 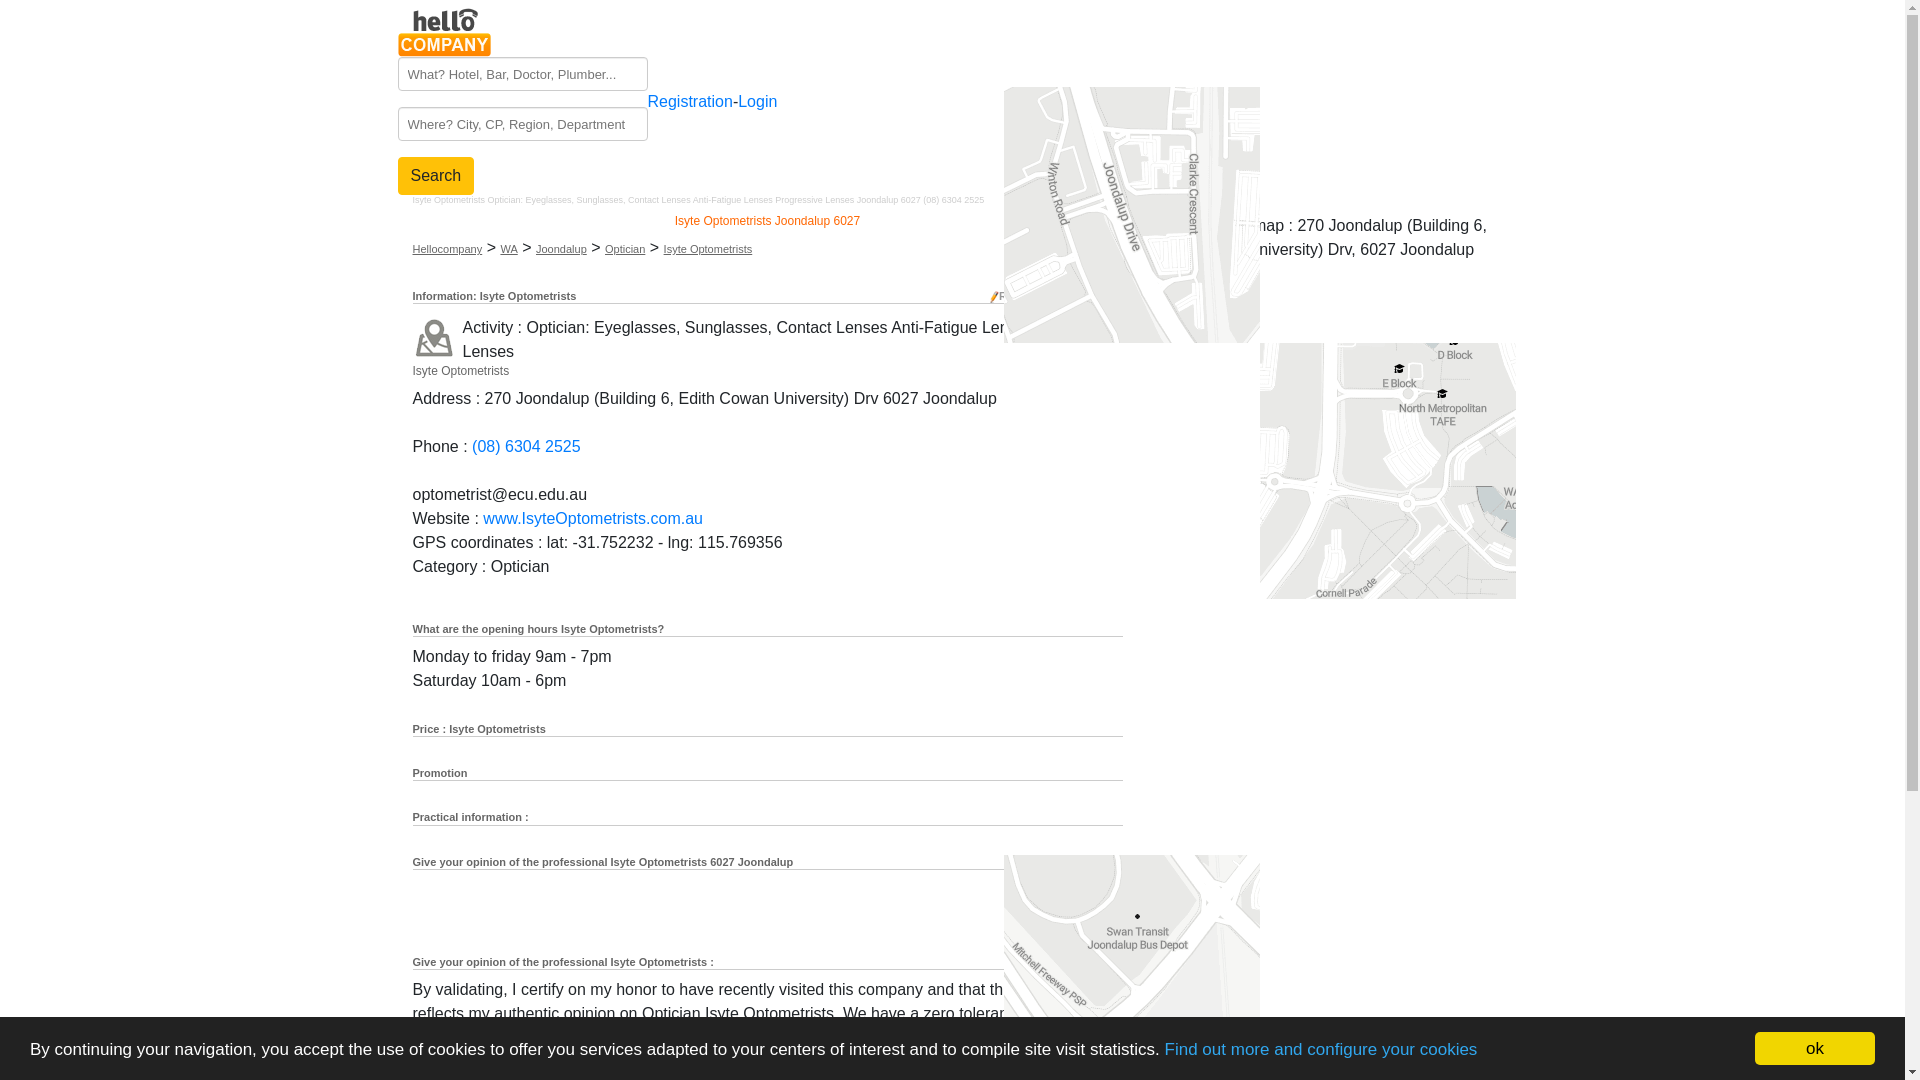 What do you see at coordinates (436, 176) in the screenshot?
I see `Search` at bounding box center [436, 176].